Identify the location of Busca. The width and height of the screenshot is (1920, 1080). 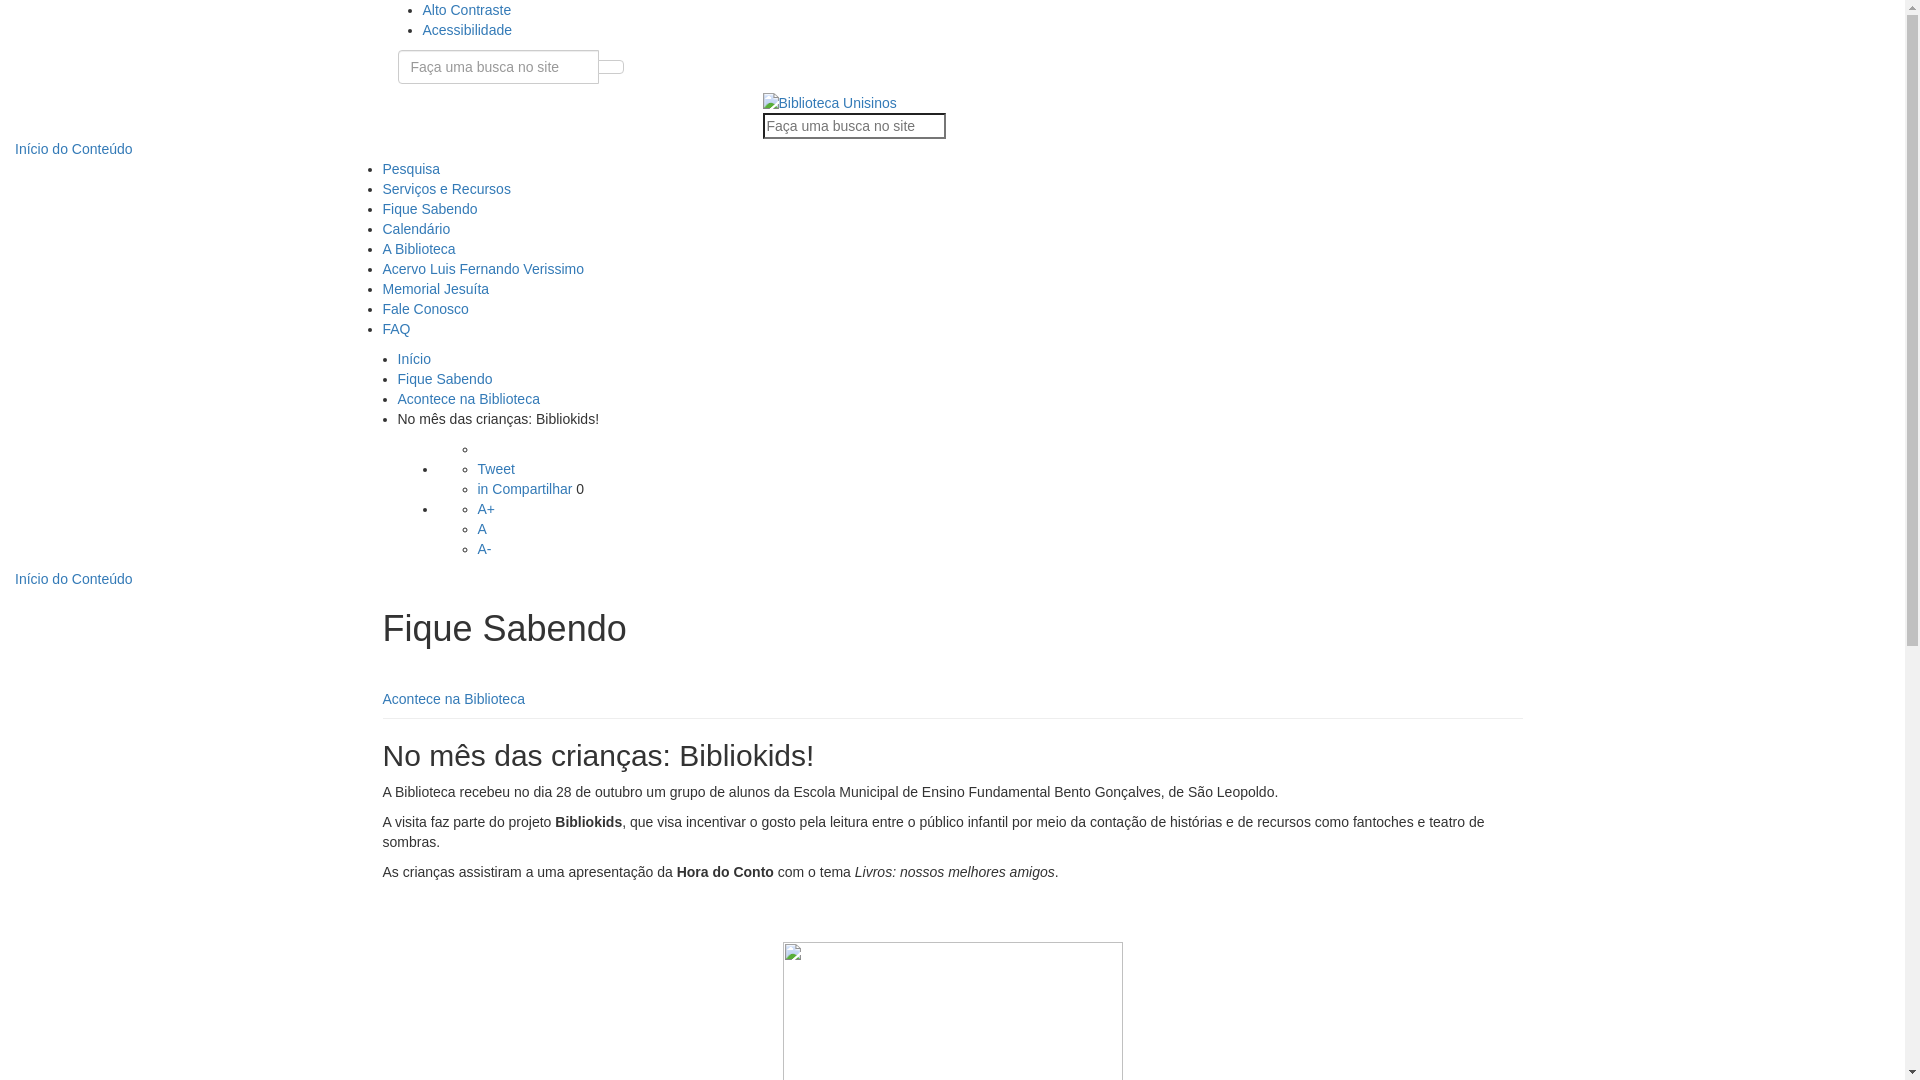
(498, 67).